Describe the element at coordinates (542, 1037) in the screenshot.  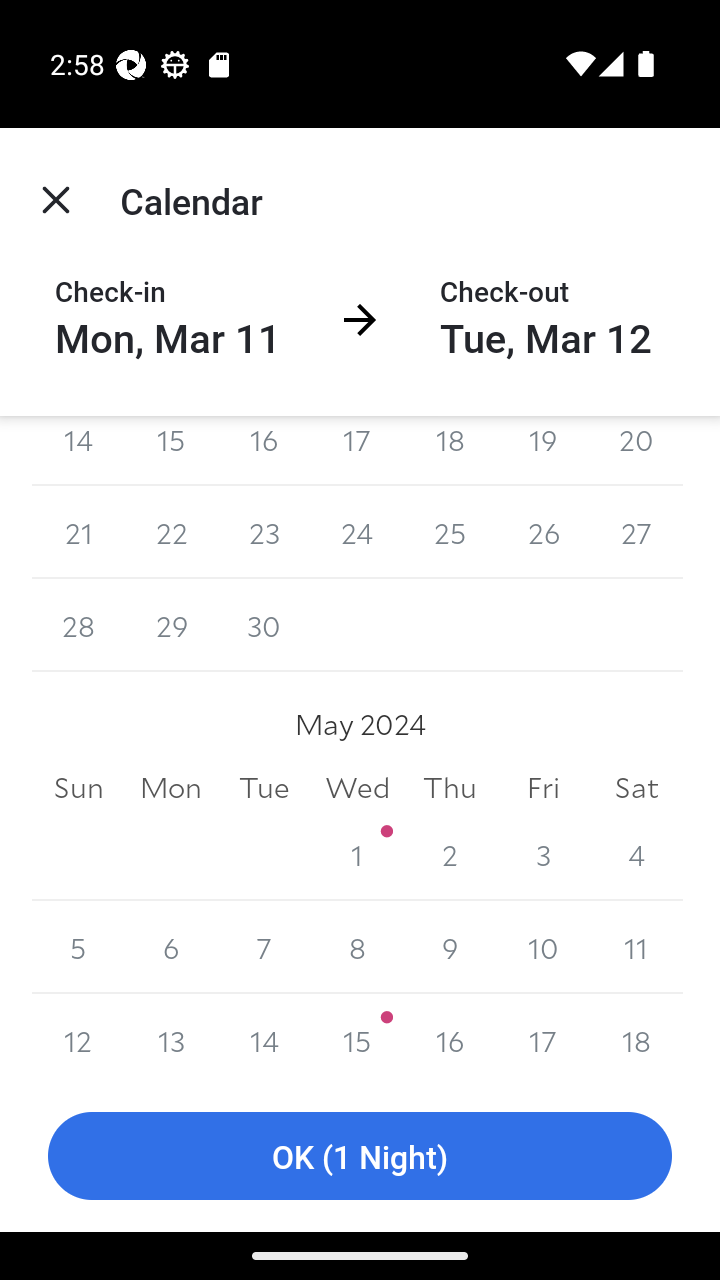
I see `17 17 May 2024` at that location.